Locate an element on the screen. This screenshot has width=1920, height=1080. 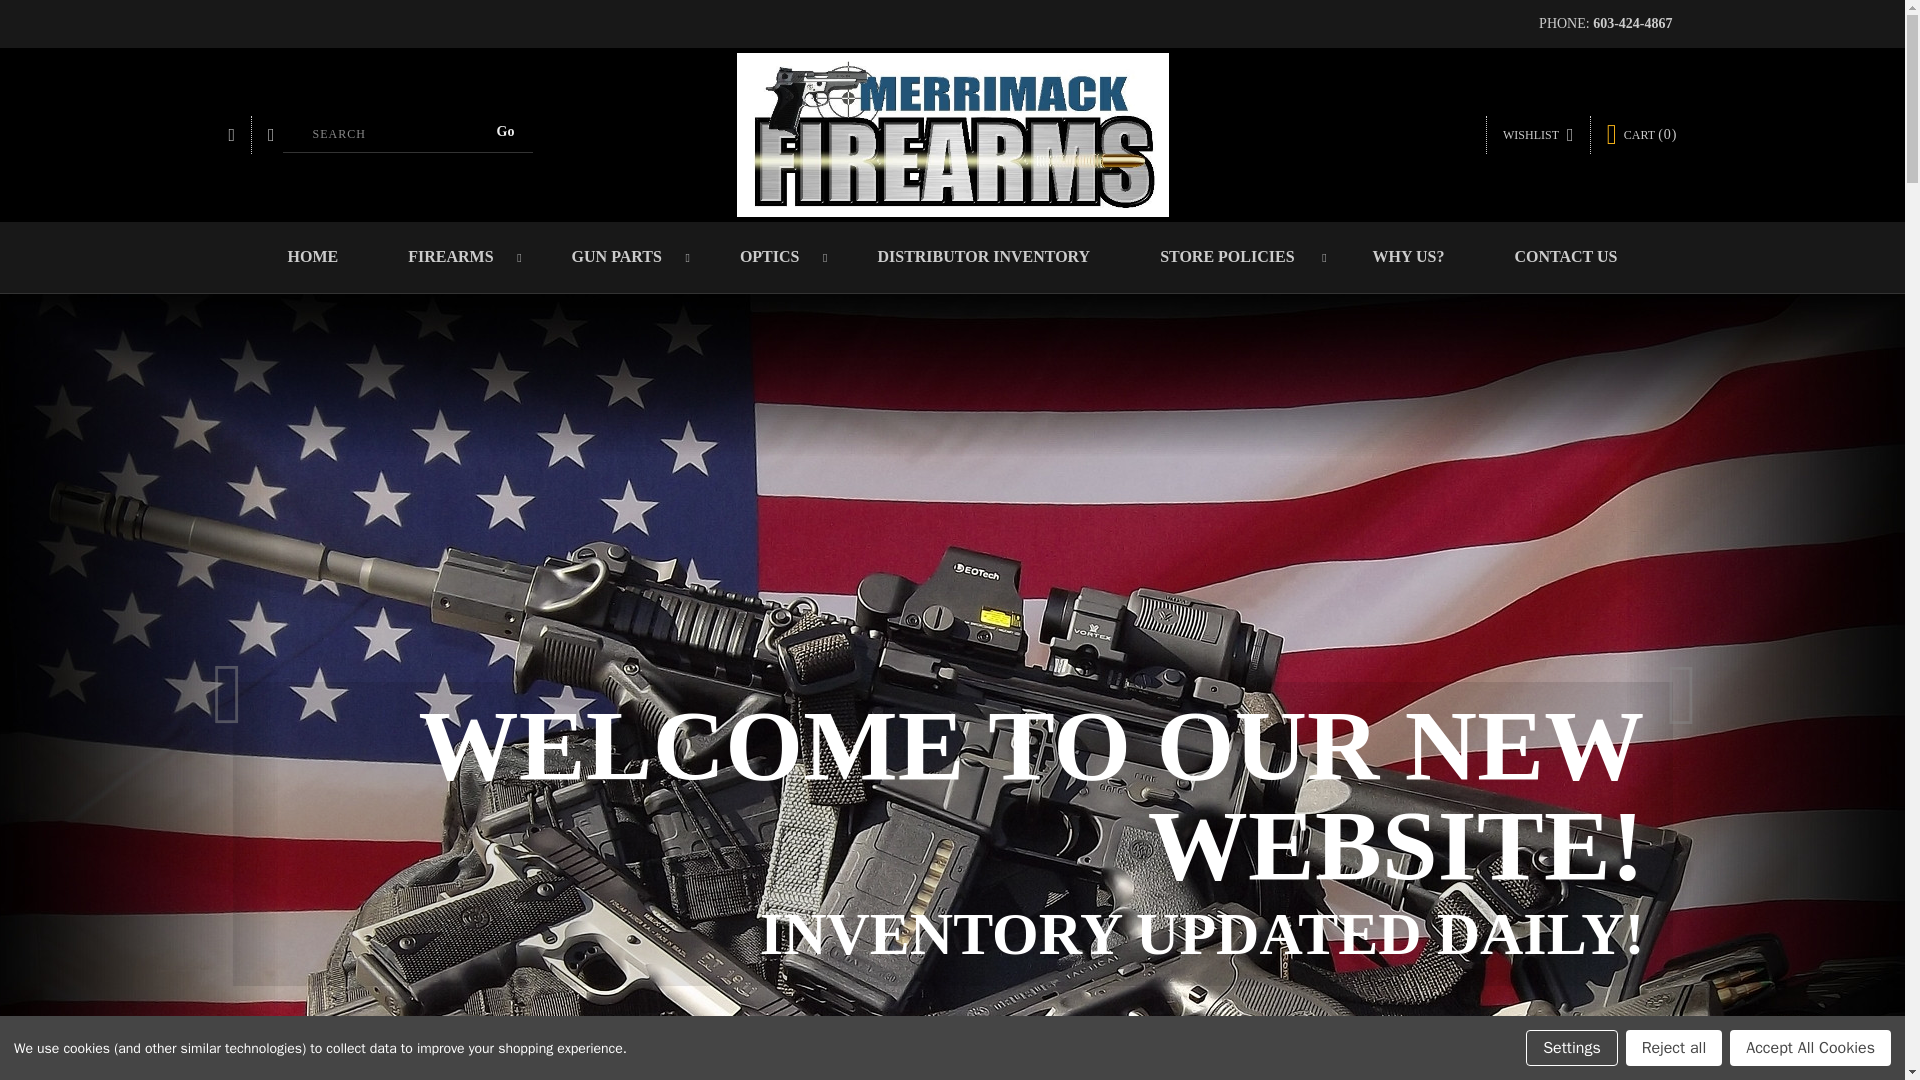
HOME is located at coordinates (314, 256).